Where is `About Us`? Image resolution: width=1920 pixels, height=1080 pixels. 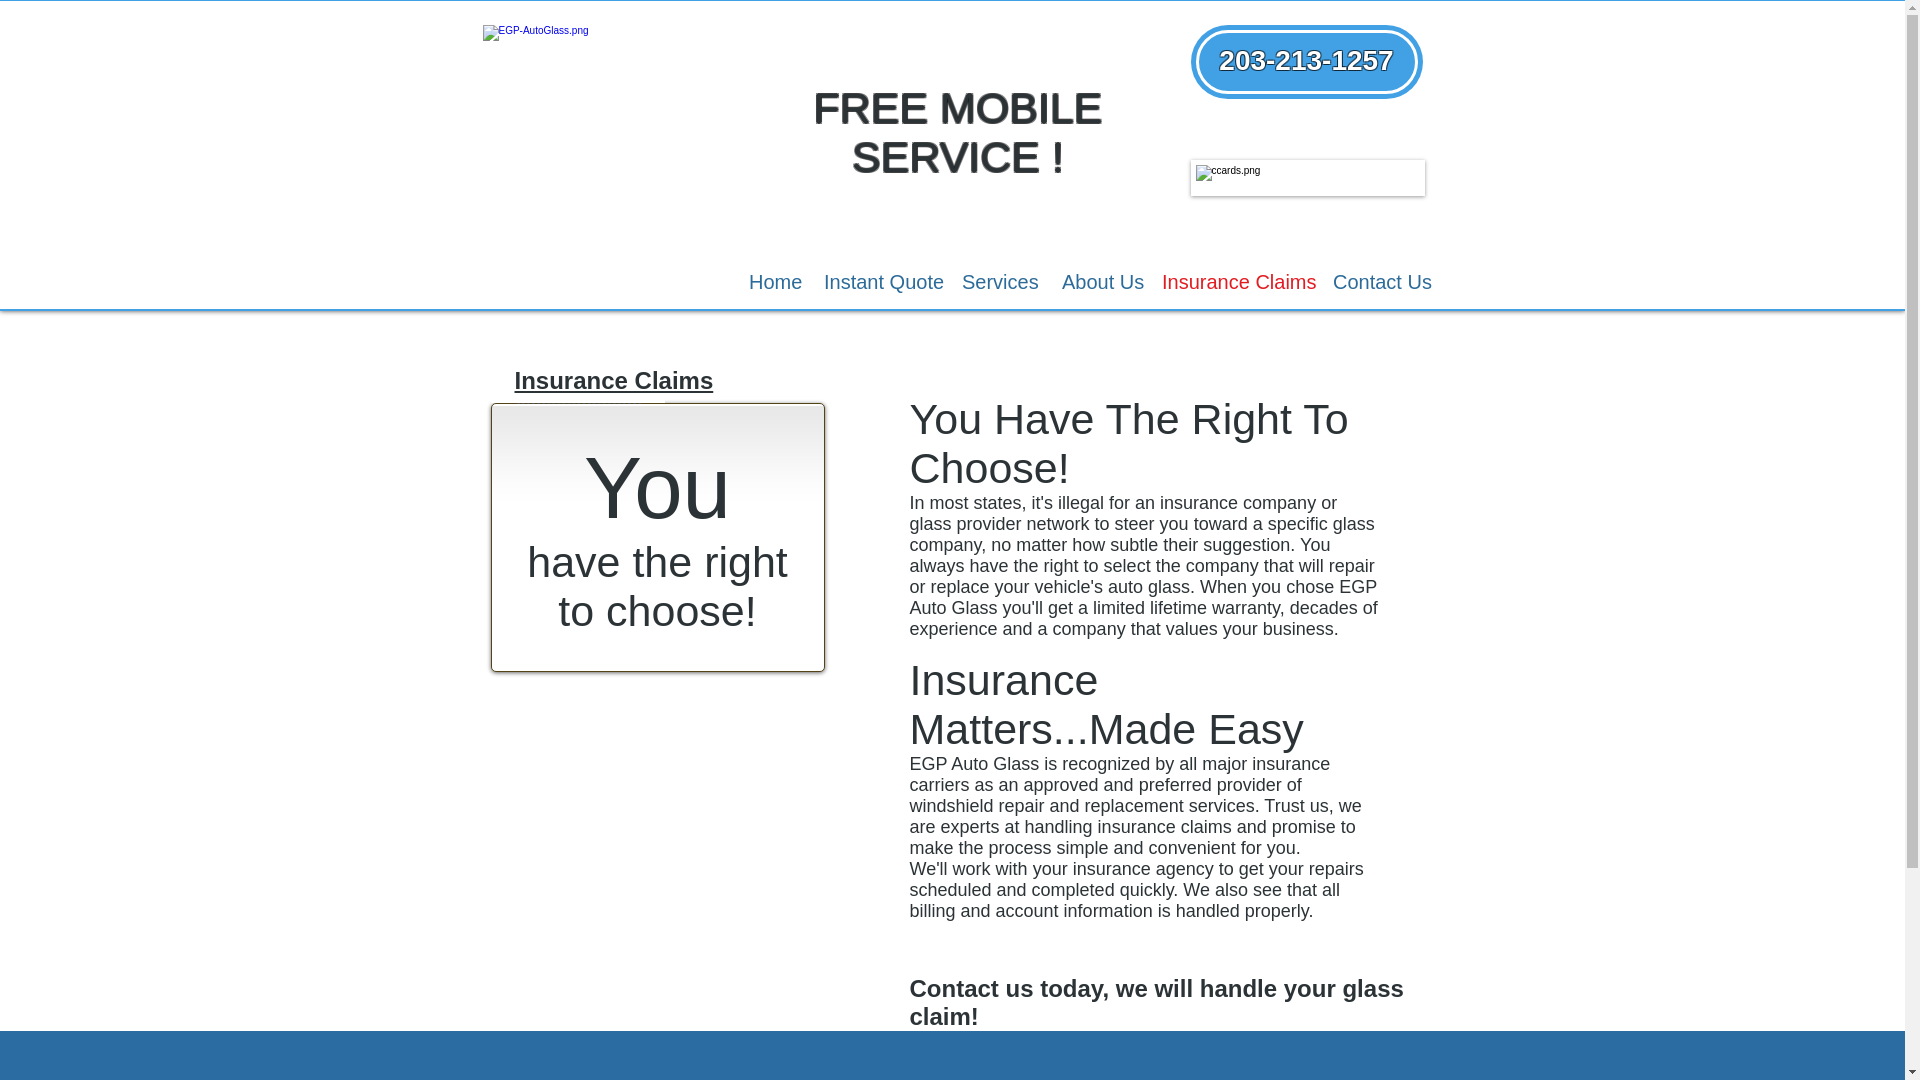 About Us is located at coordinates (1096, 282).